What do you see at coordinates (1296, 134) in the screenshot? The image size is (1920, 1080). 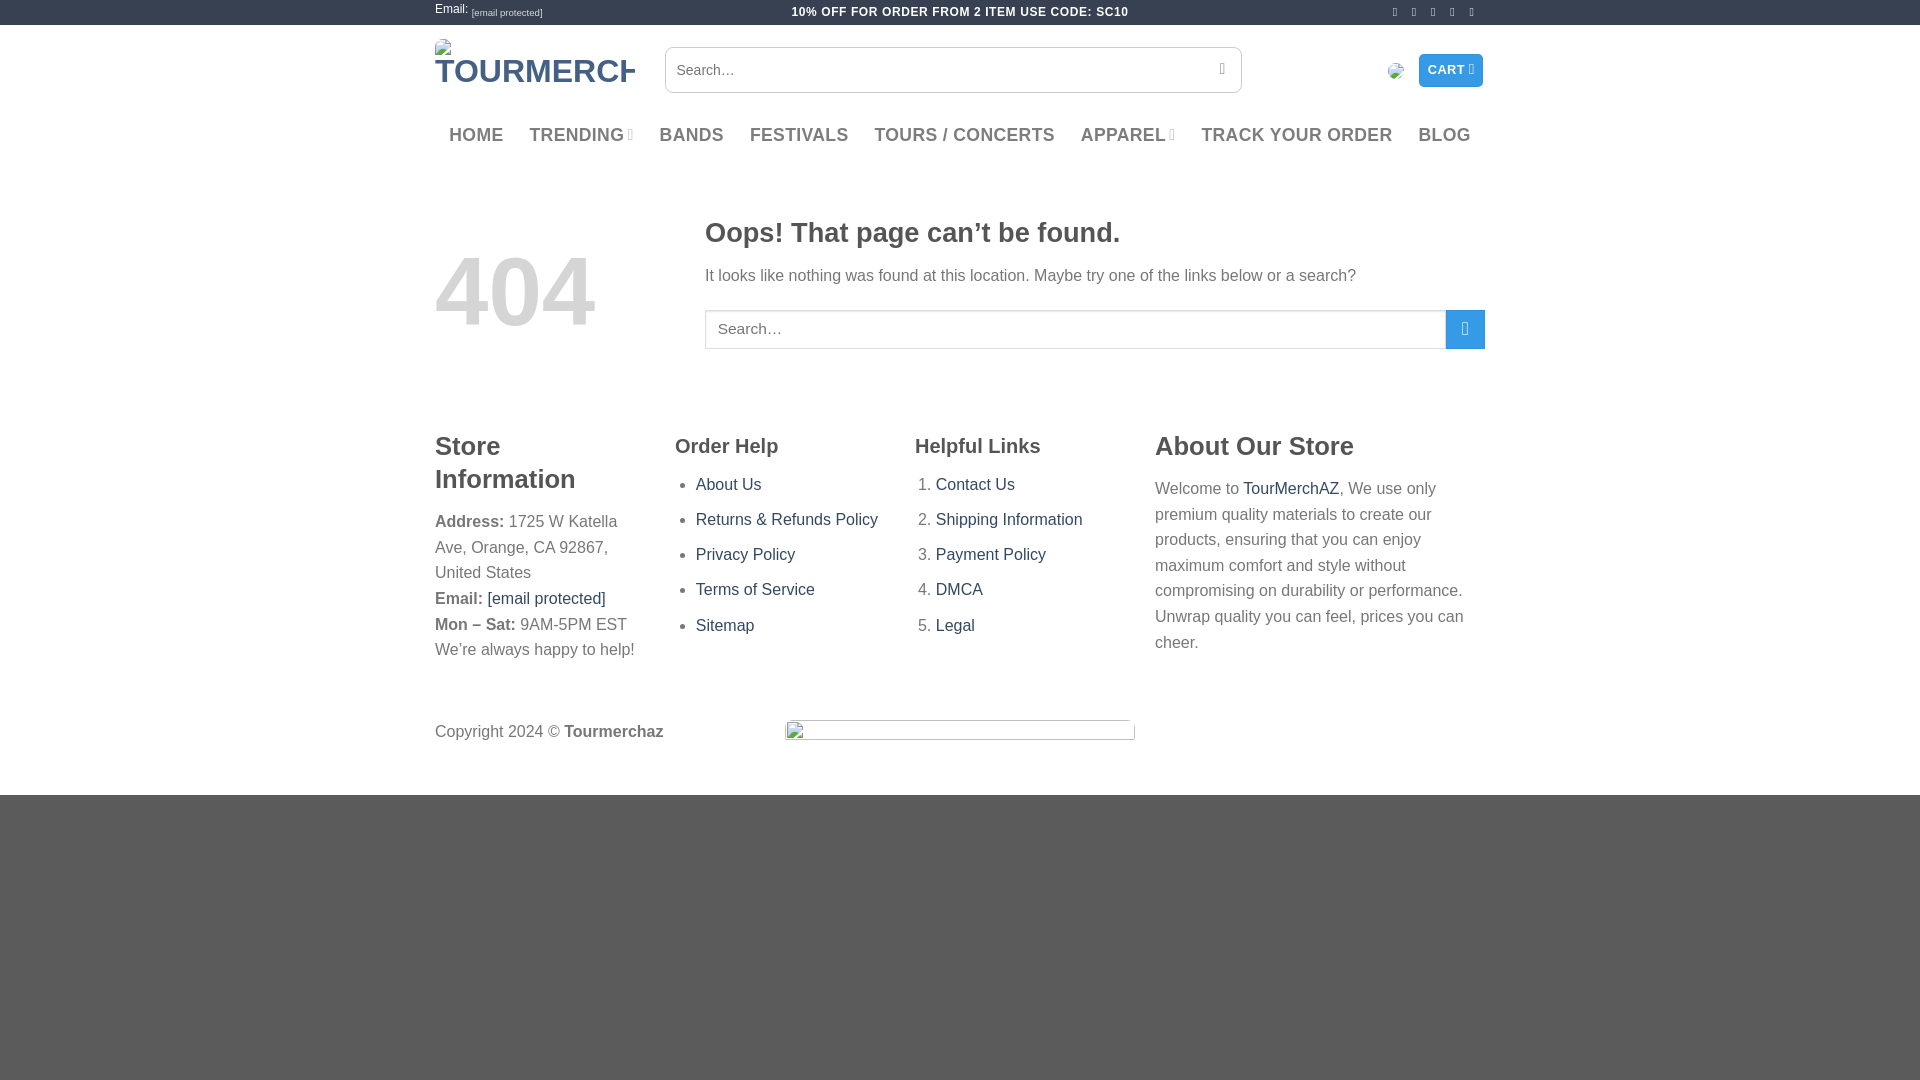 I see `TRACK YOUR ORDER` at bounding box center [1296, 134].